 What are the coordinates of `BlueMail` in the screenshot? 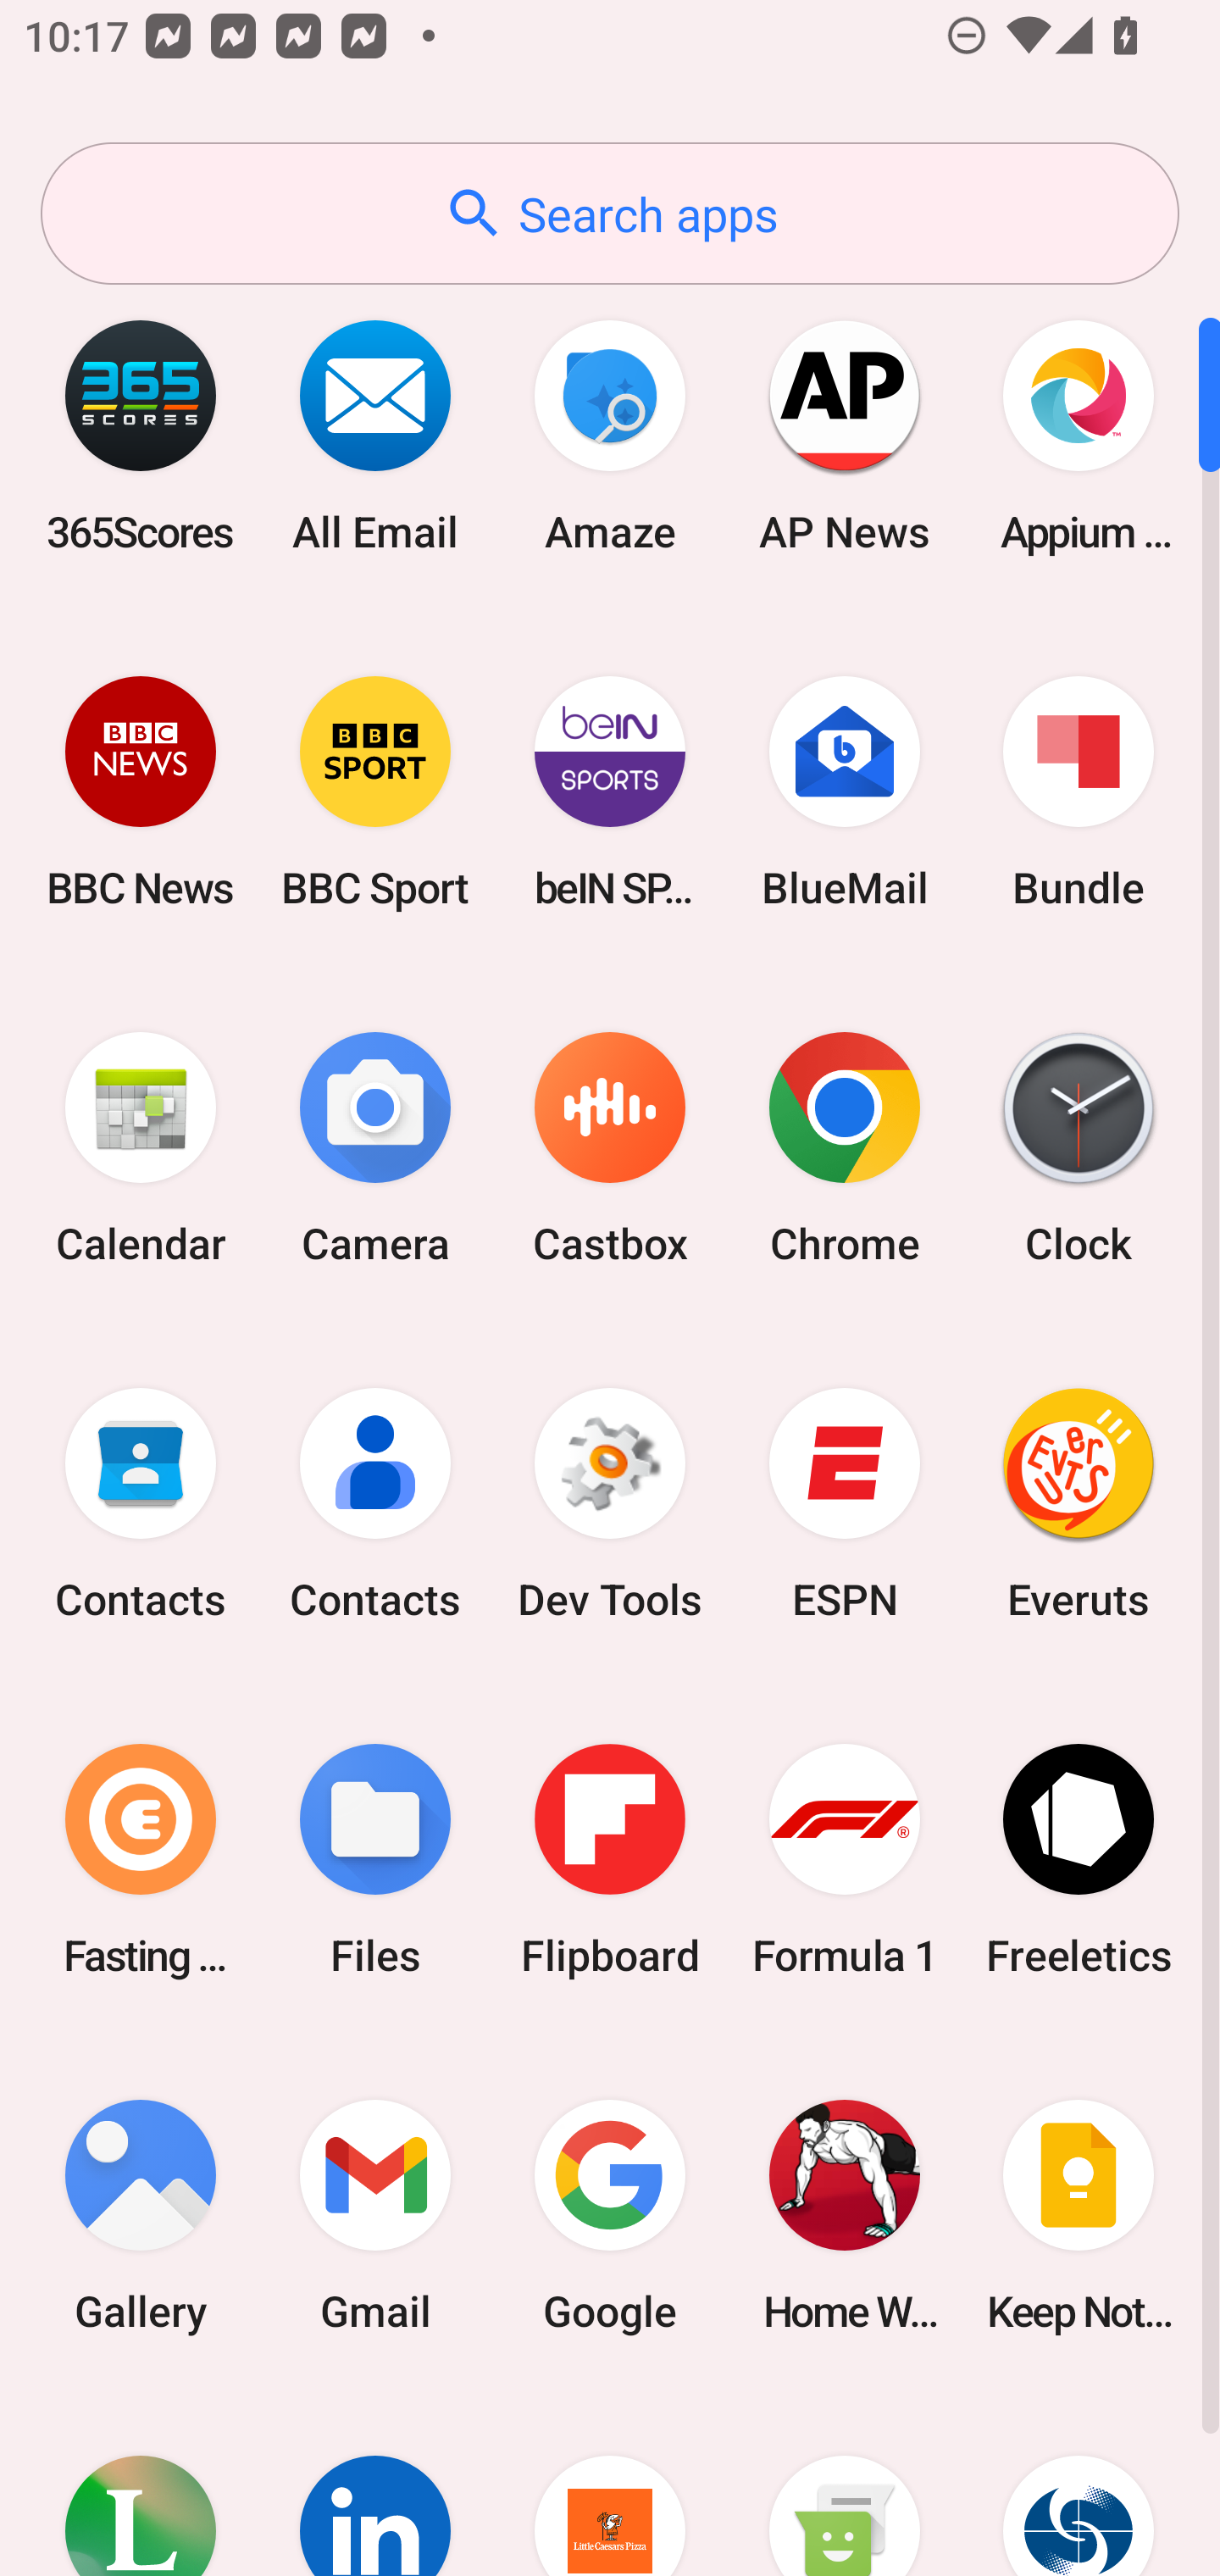 It's located at (844, 791).